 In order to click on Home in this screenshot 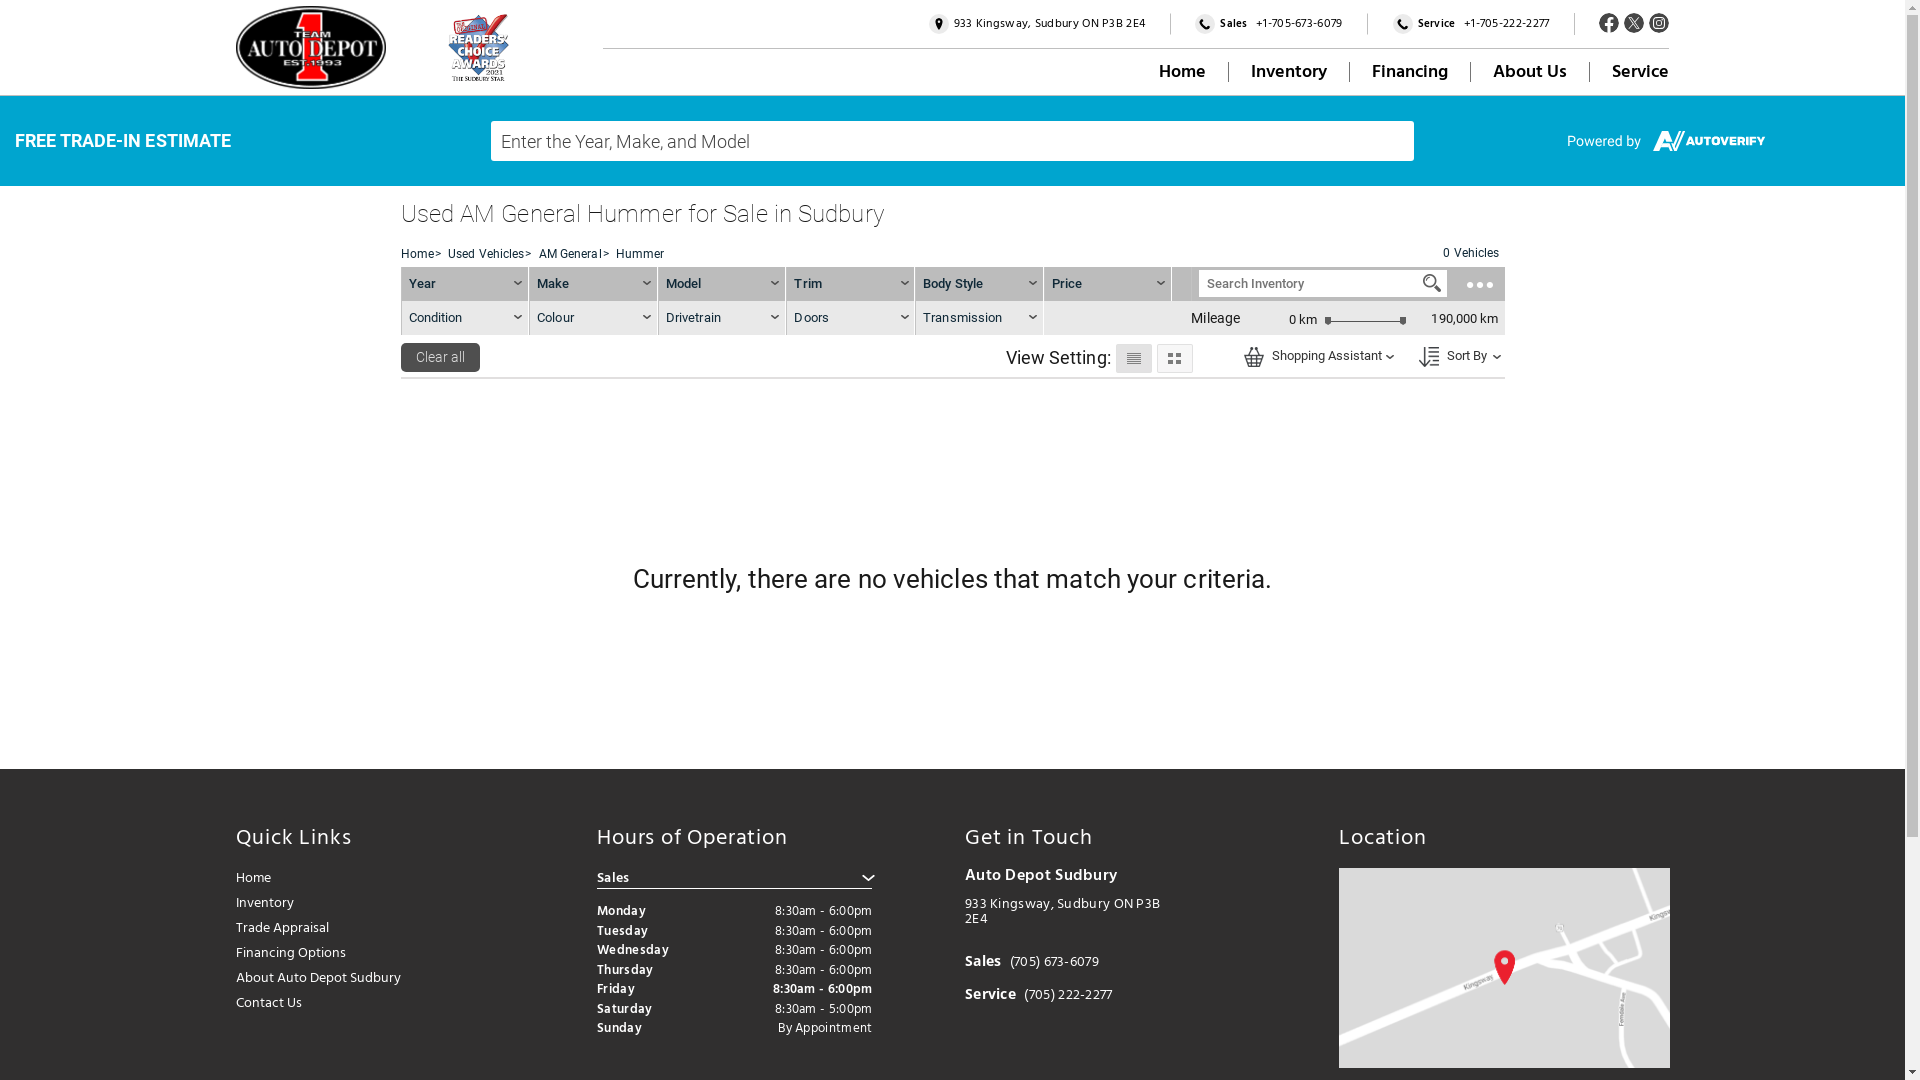, I will do `click(1182, 72)`.